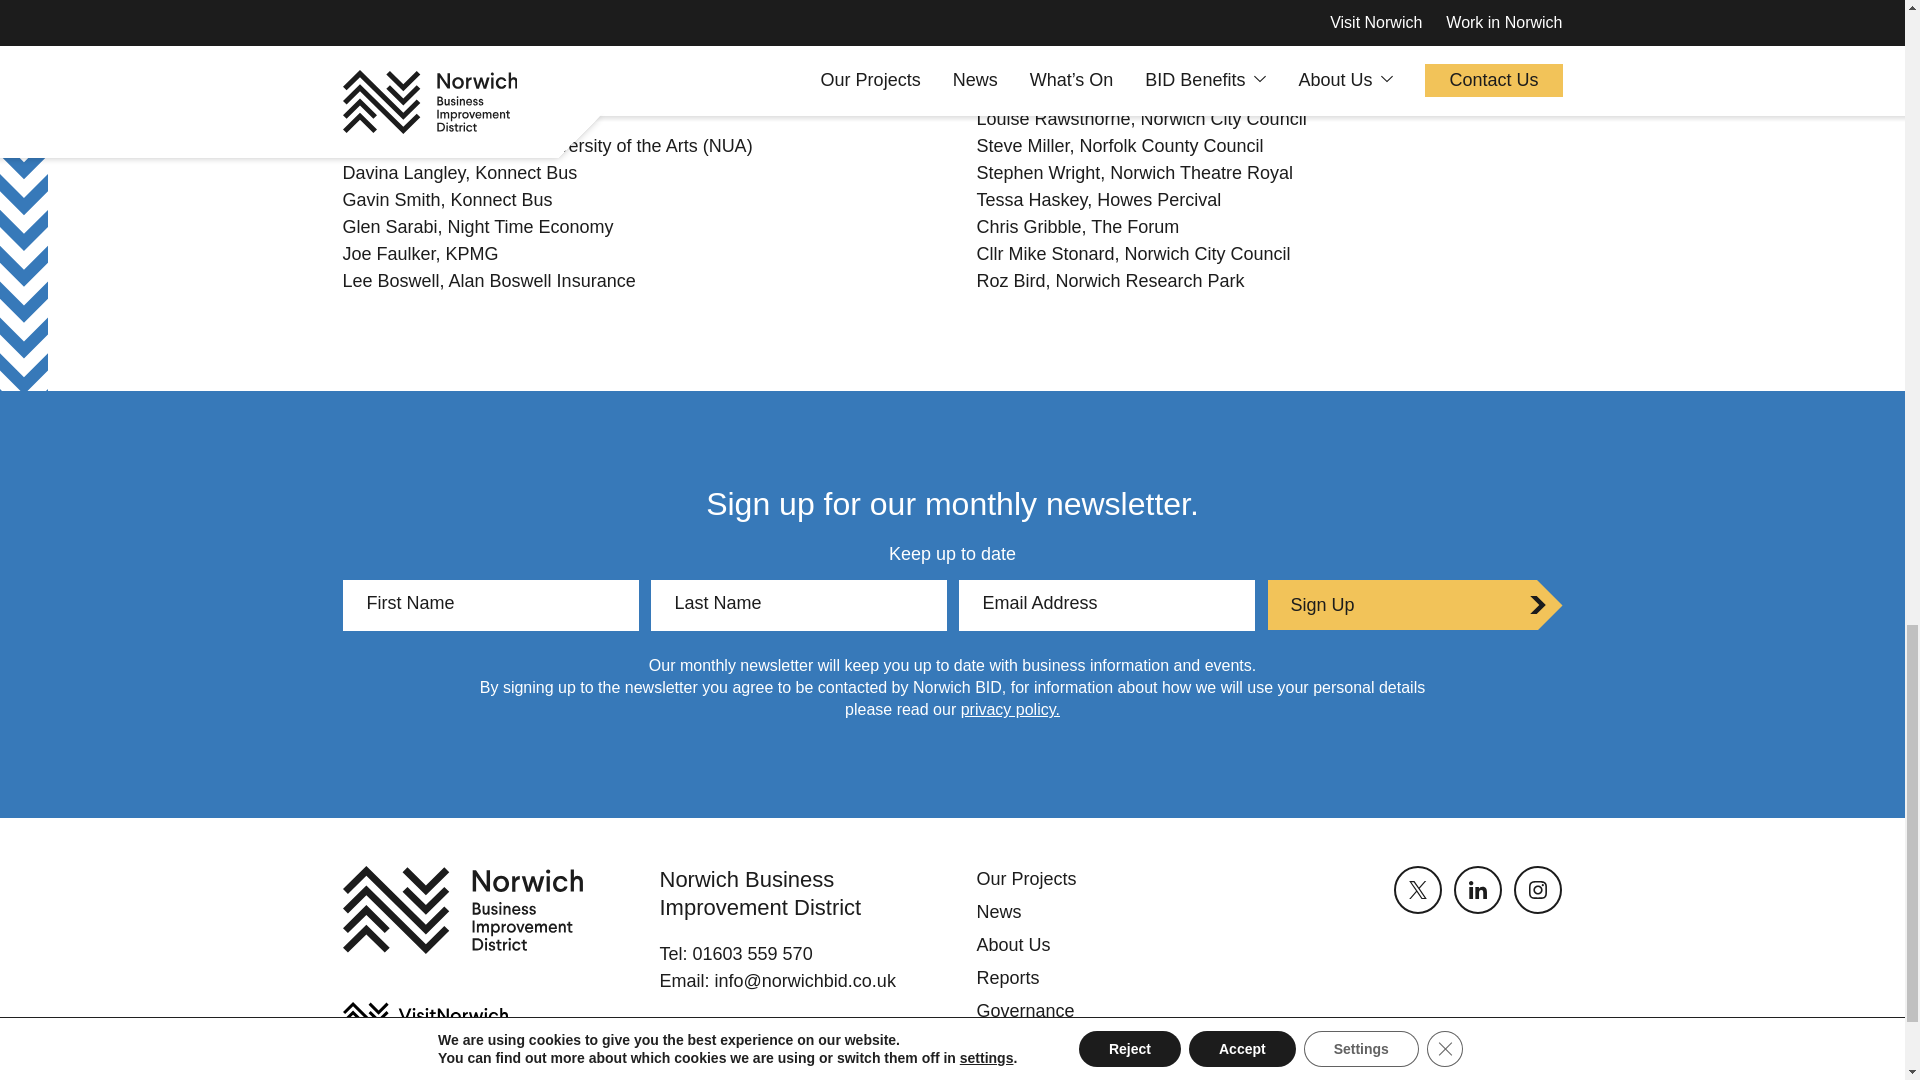  I want to click on Sign Up, so click(1414, 604).